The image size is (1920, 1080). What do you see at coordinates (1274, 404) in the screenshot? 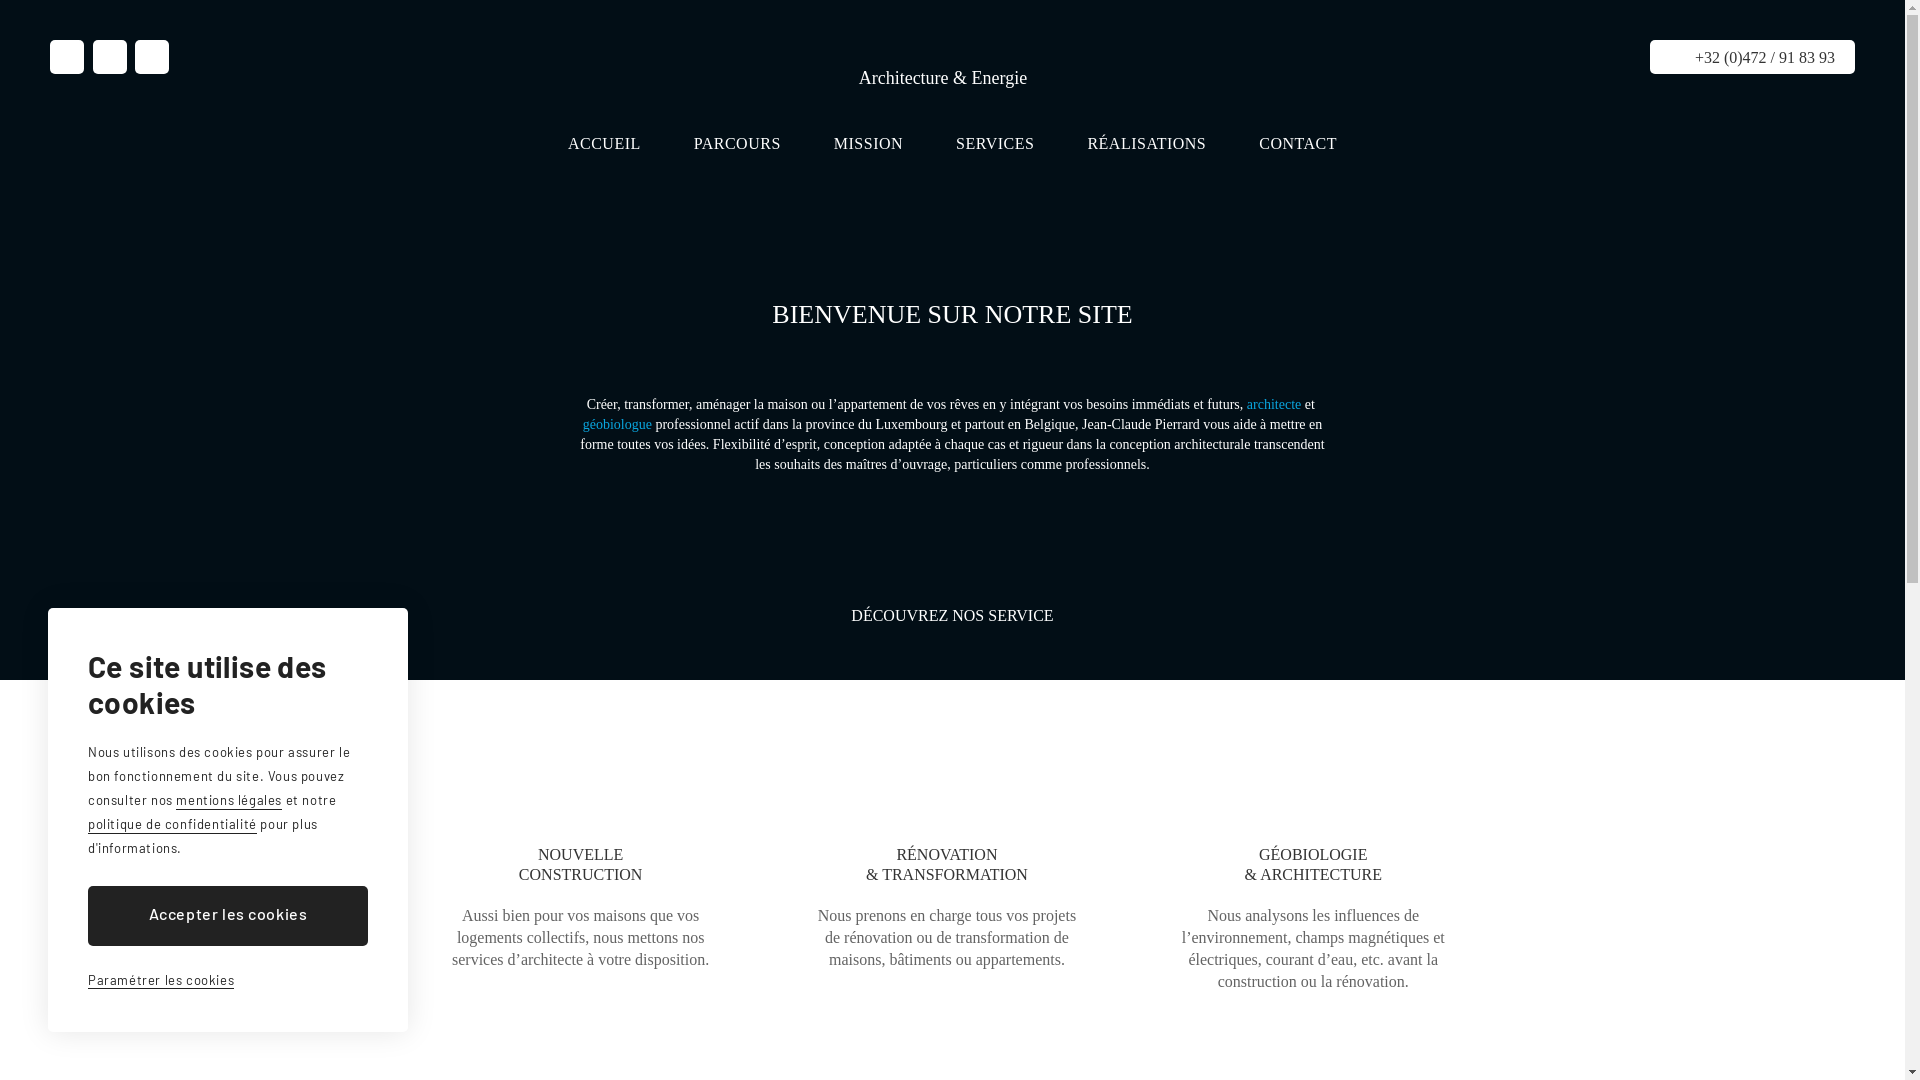
I see `architecte` at bounding box center [1274, 404].